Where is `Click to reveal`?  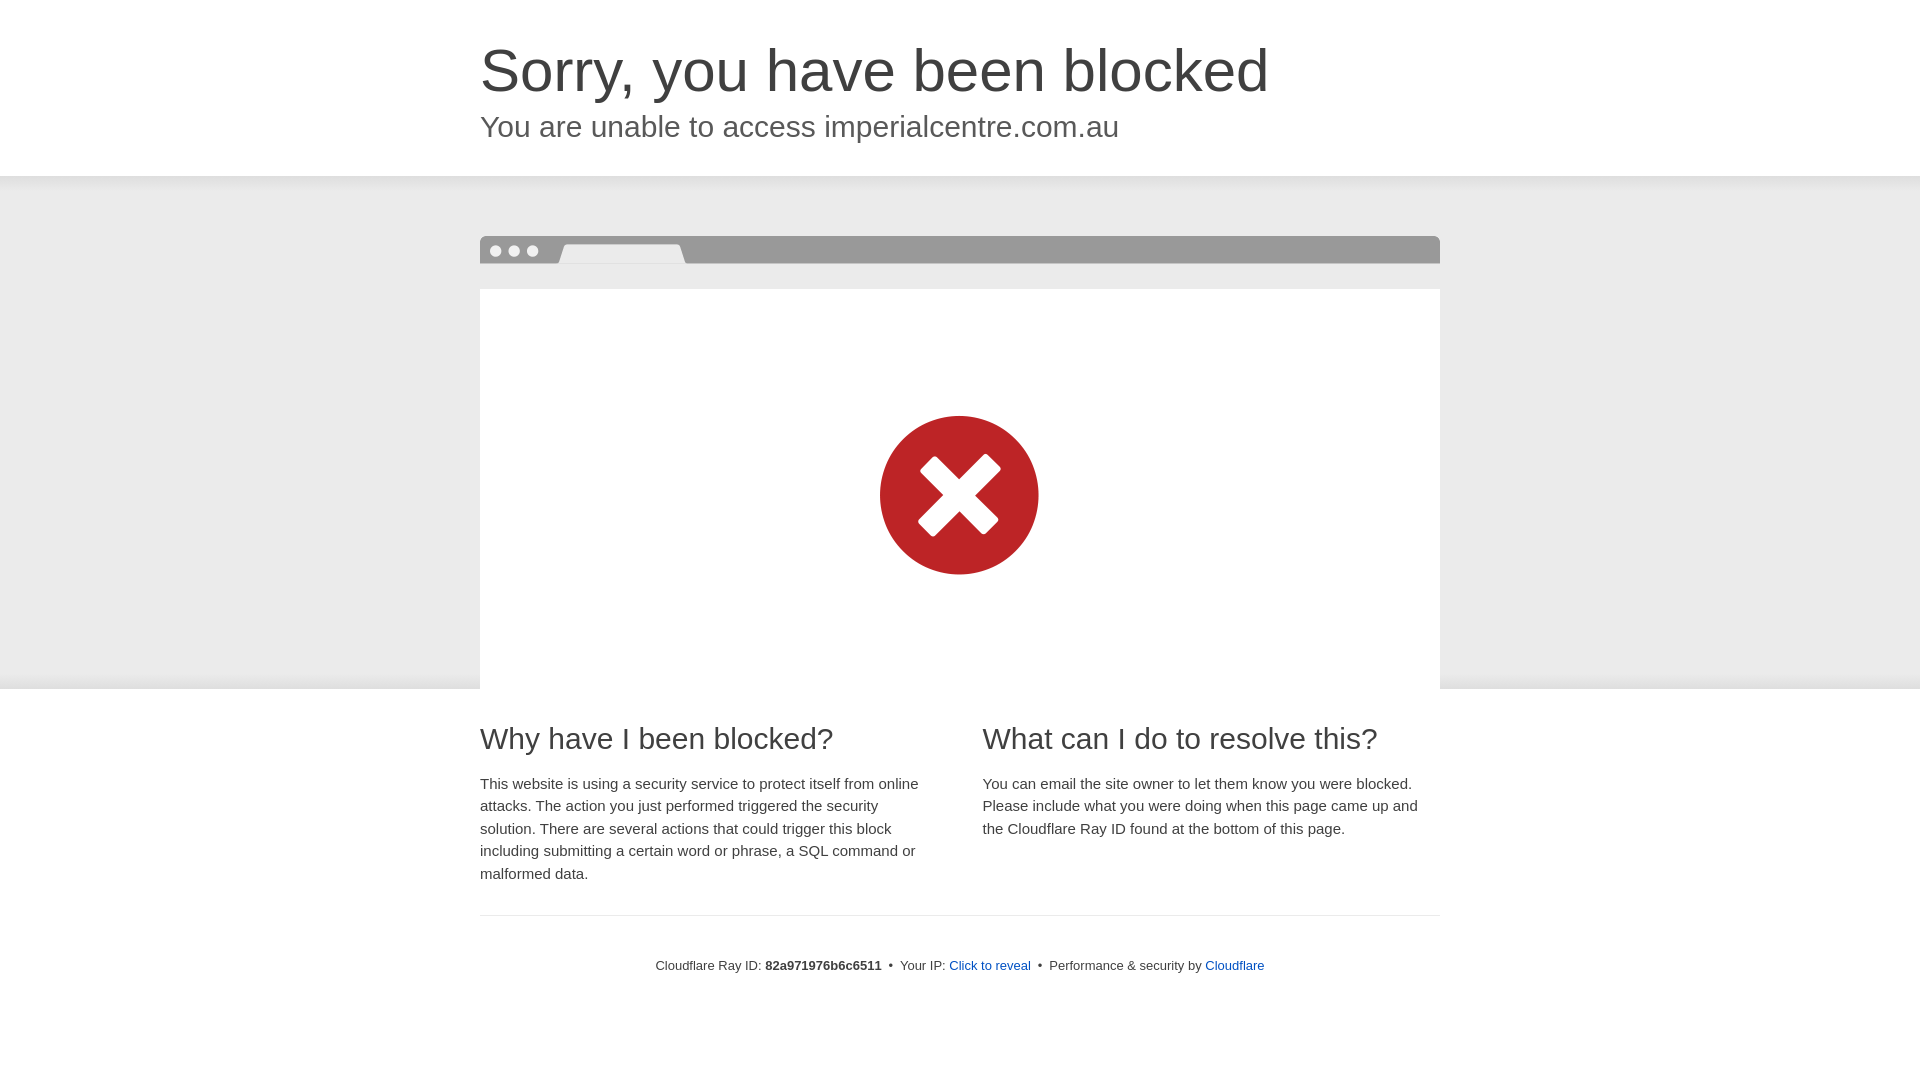 Click to reveal is located at coordinates (990, 966).